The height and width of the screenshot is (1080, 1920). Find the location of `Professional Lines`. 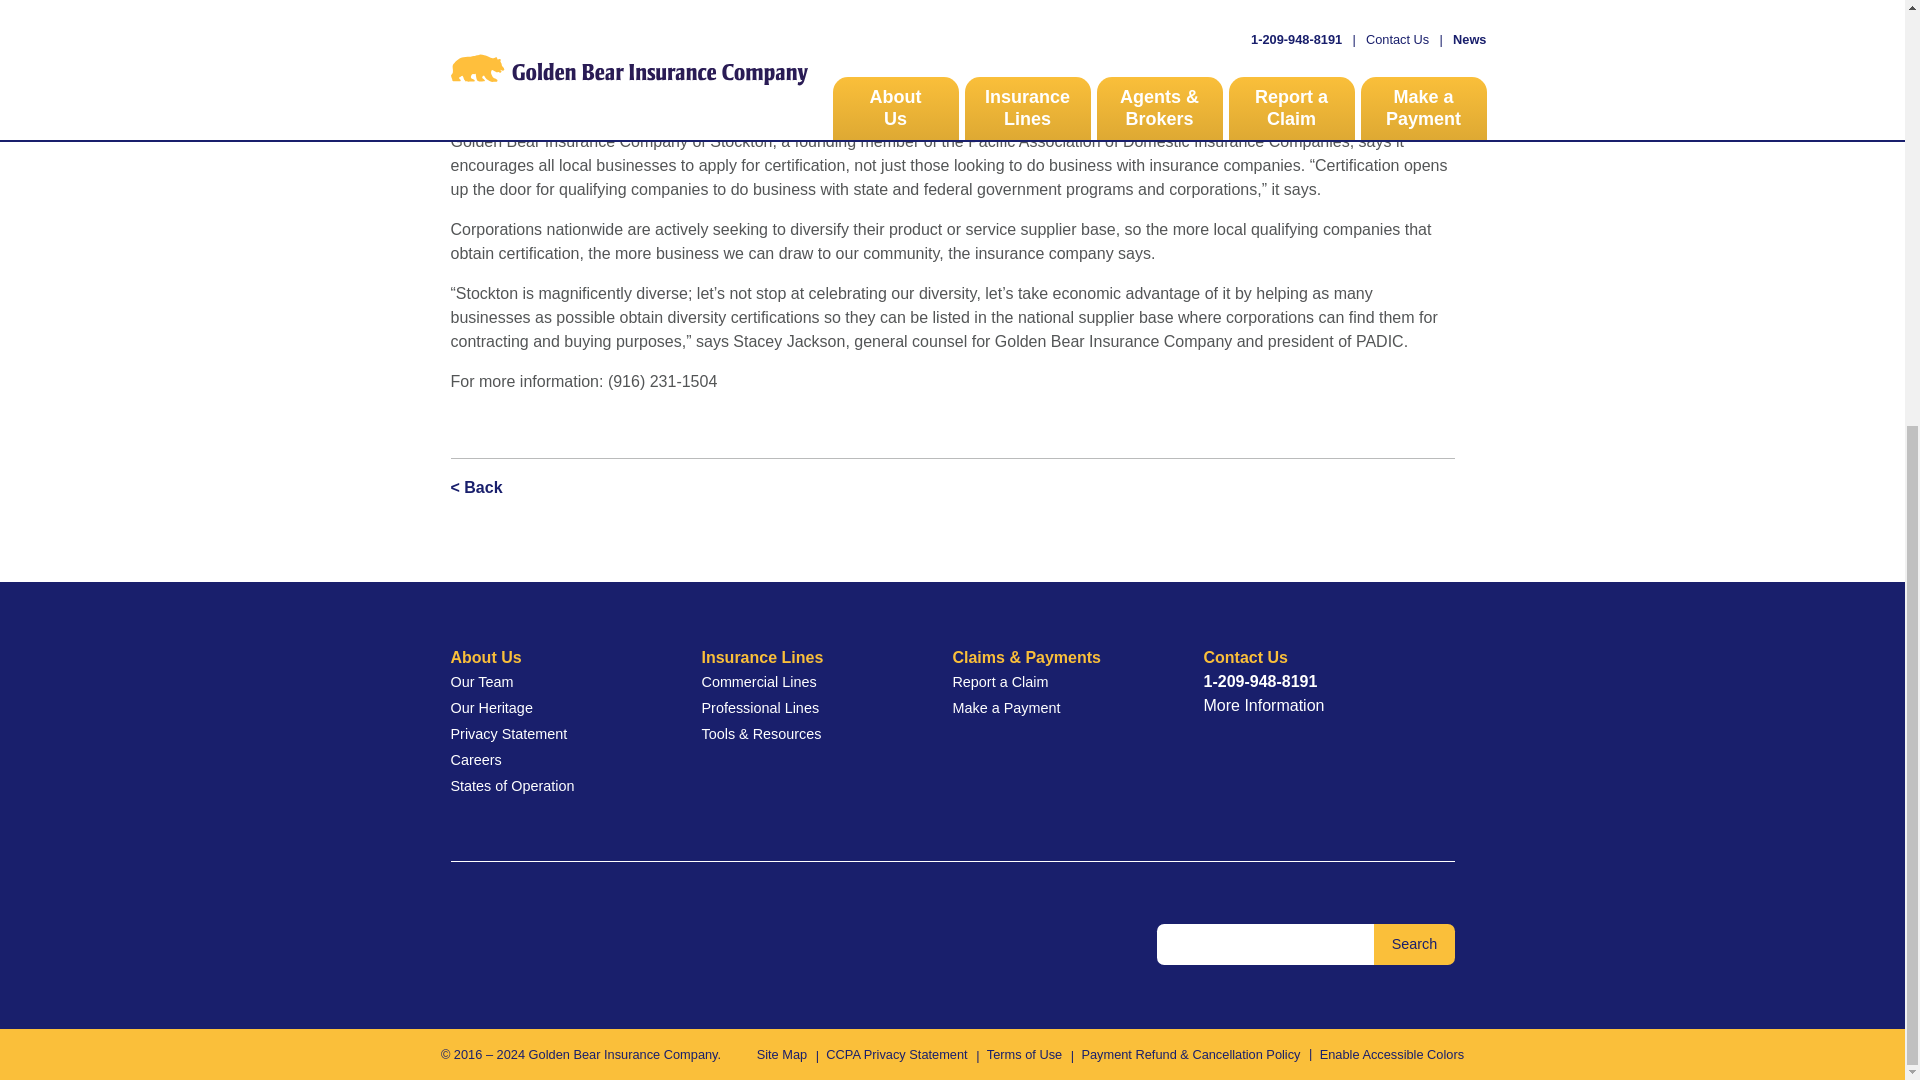

Professional Lines is located at coordinates (806, 708).